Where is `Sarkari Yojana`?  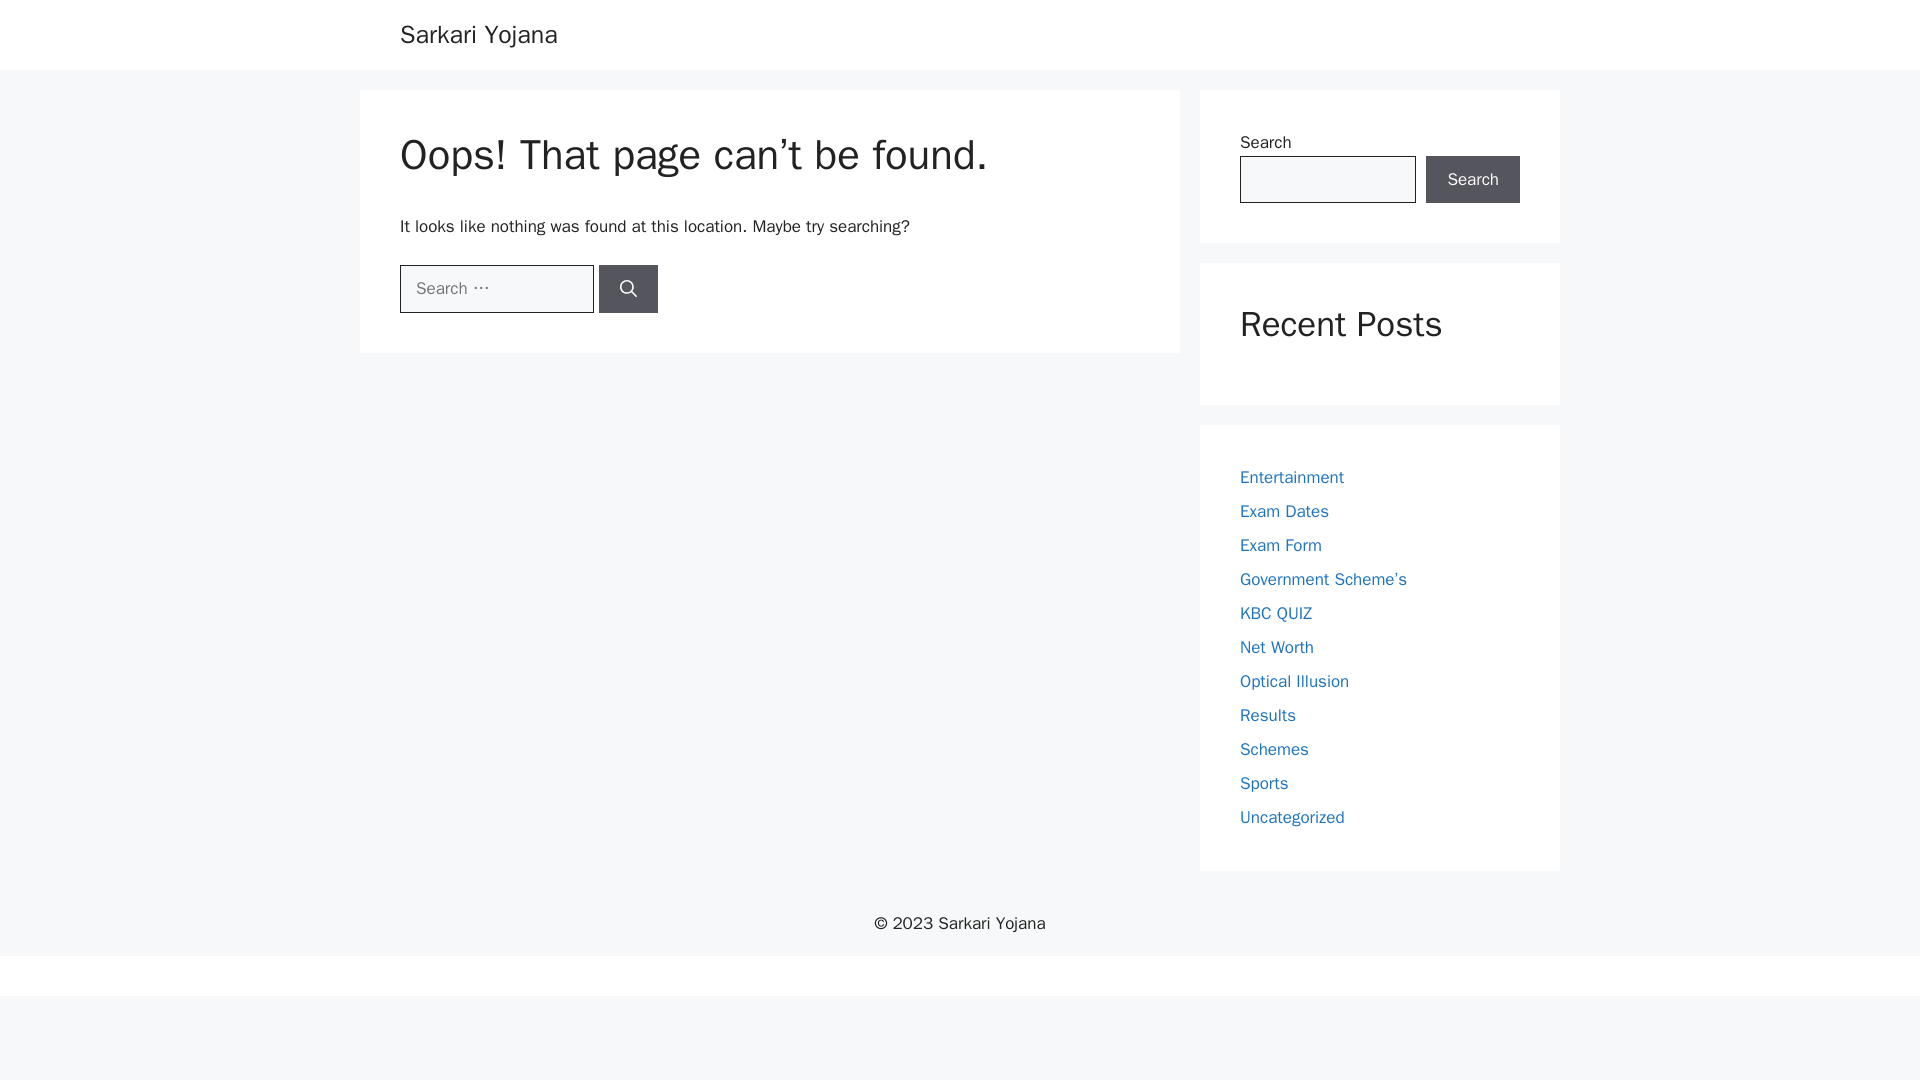 Sarkari Yojana is located at coordinates (478, 34).